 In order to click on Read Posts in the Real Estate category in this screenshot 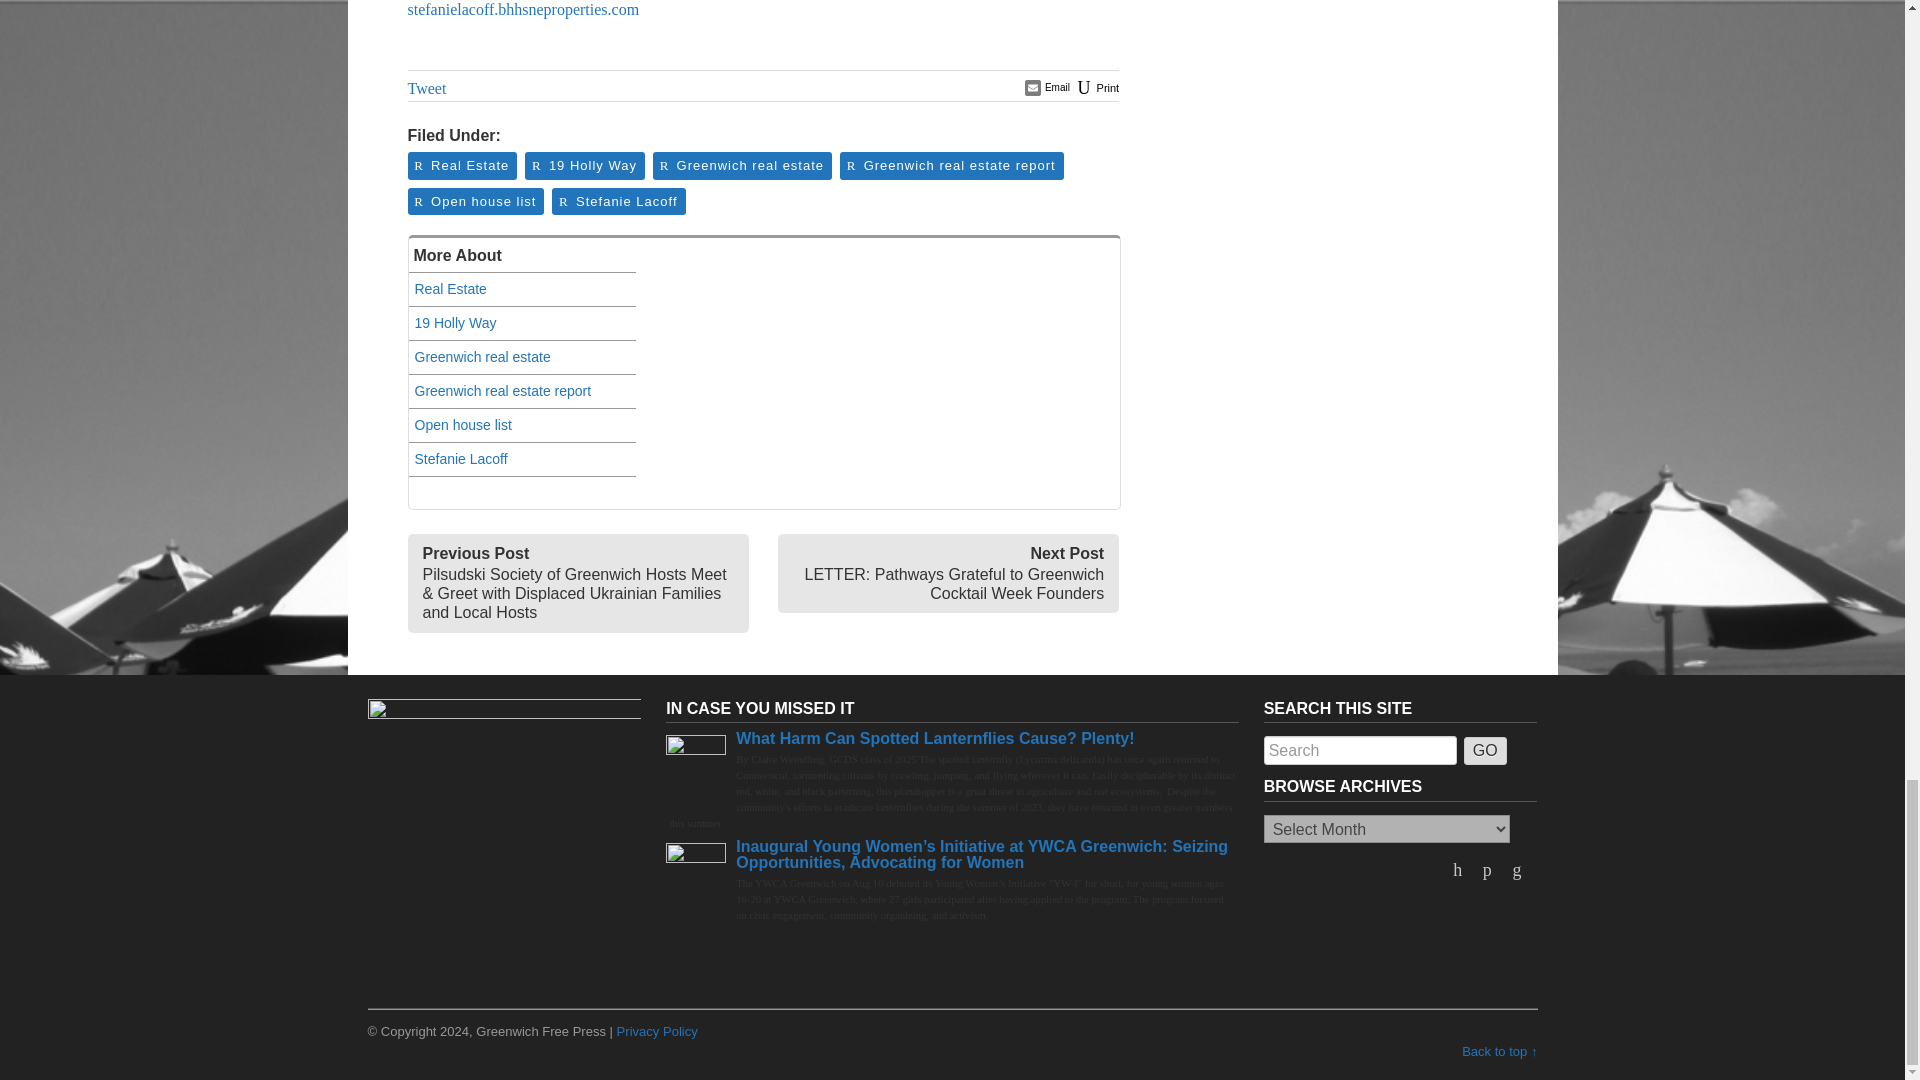, I will do `click(460, 164)`.